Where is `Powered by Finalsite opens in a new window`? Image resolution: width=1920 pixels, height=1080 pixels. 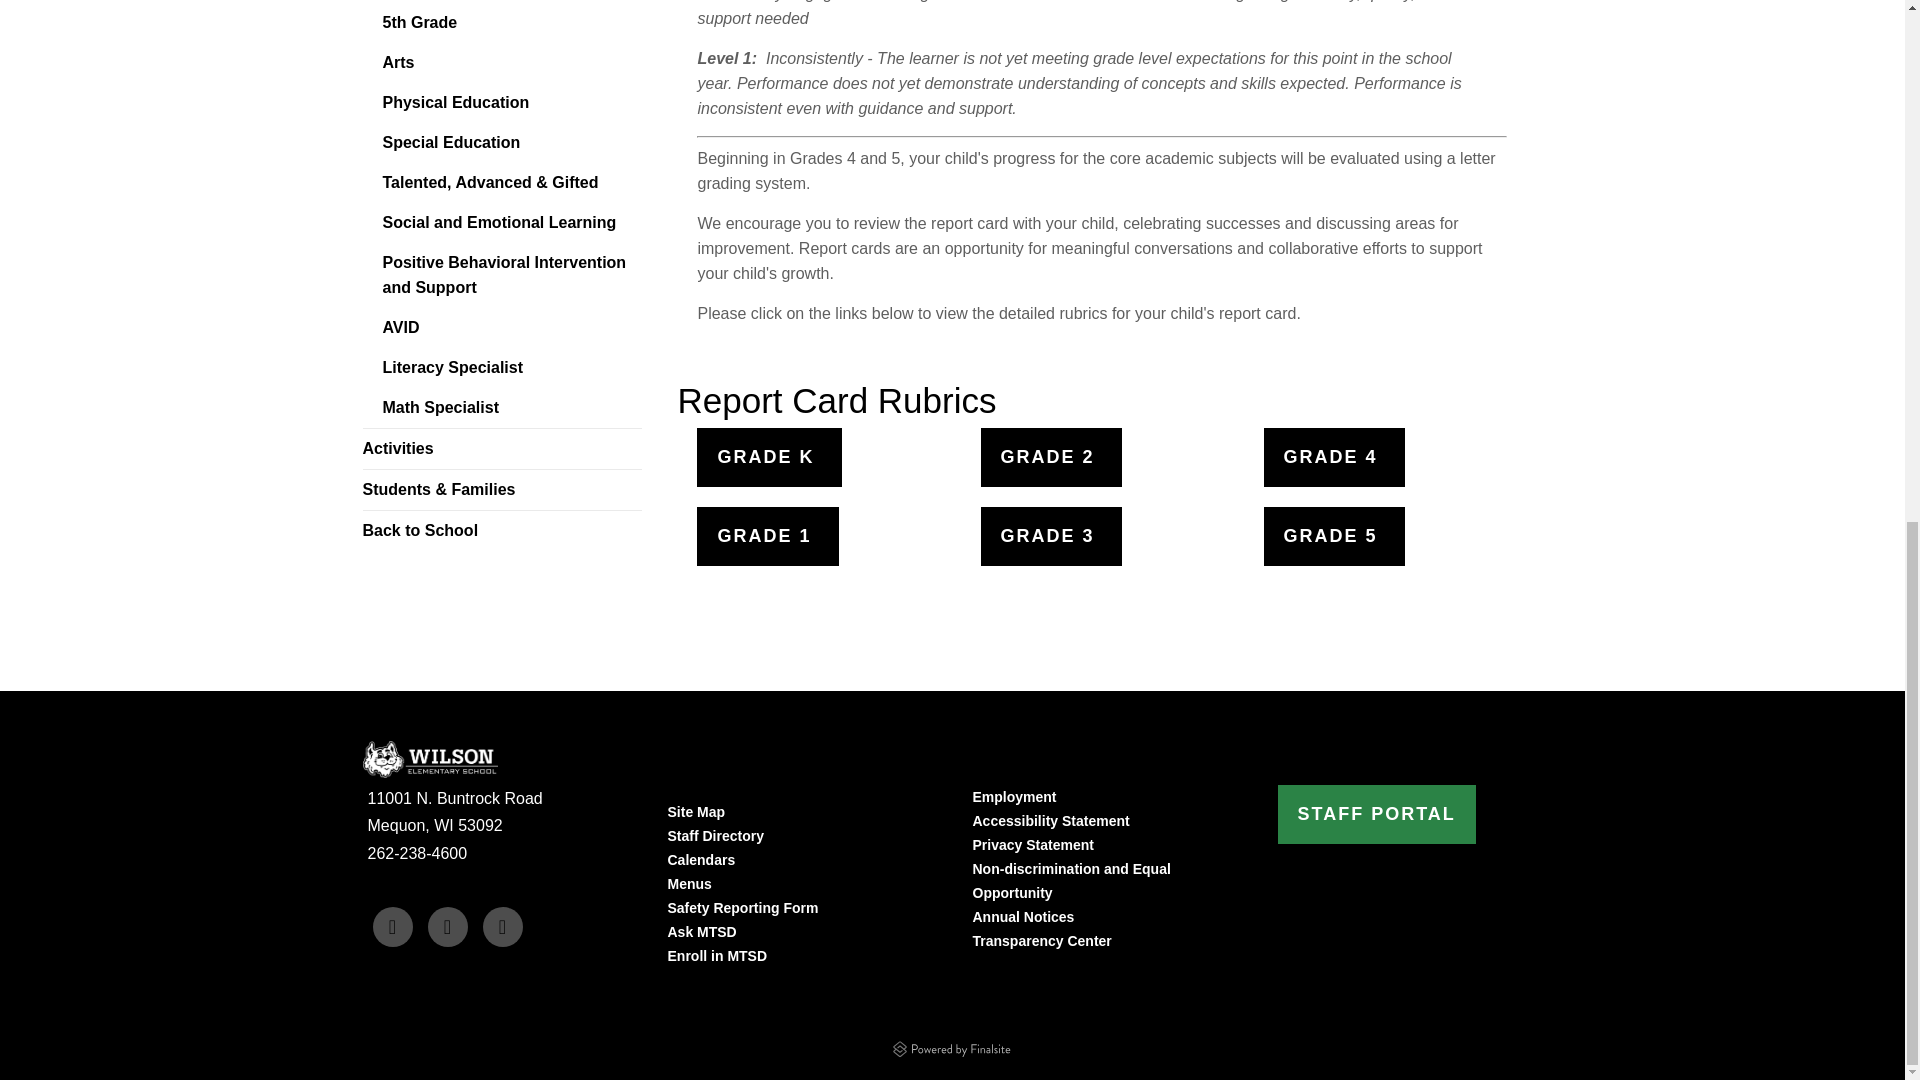
Powered by Finalsite opens in a new window is located at coordinates (951, 1046).